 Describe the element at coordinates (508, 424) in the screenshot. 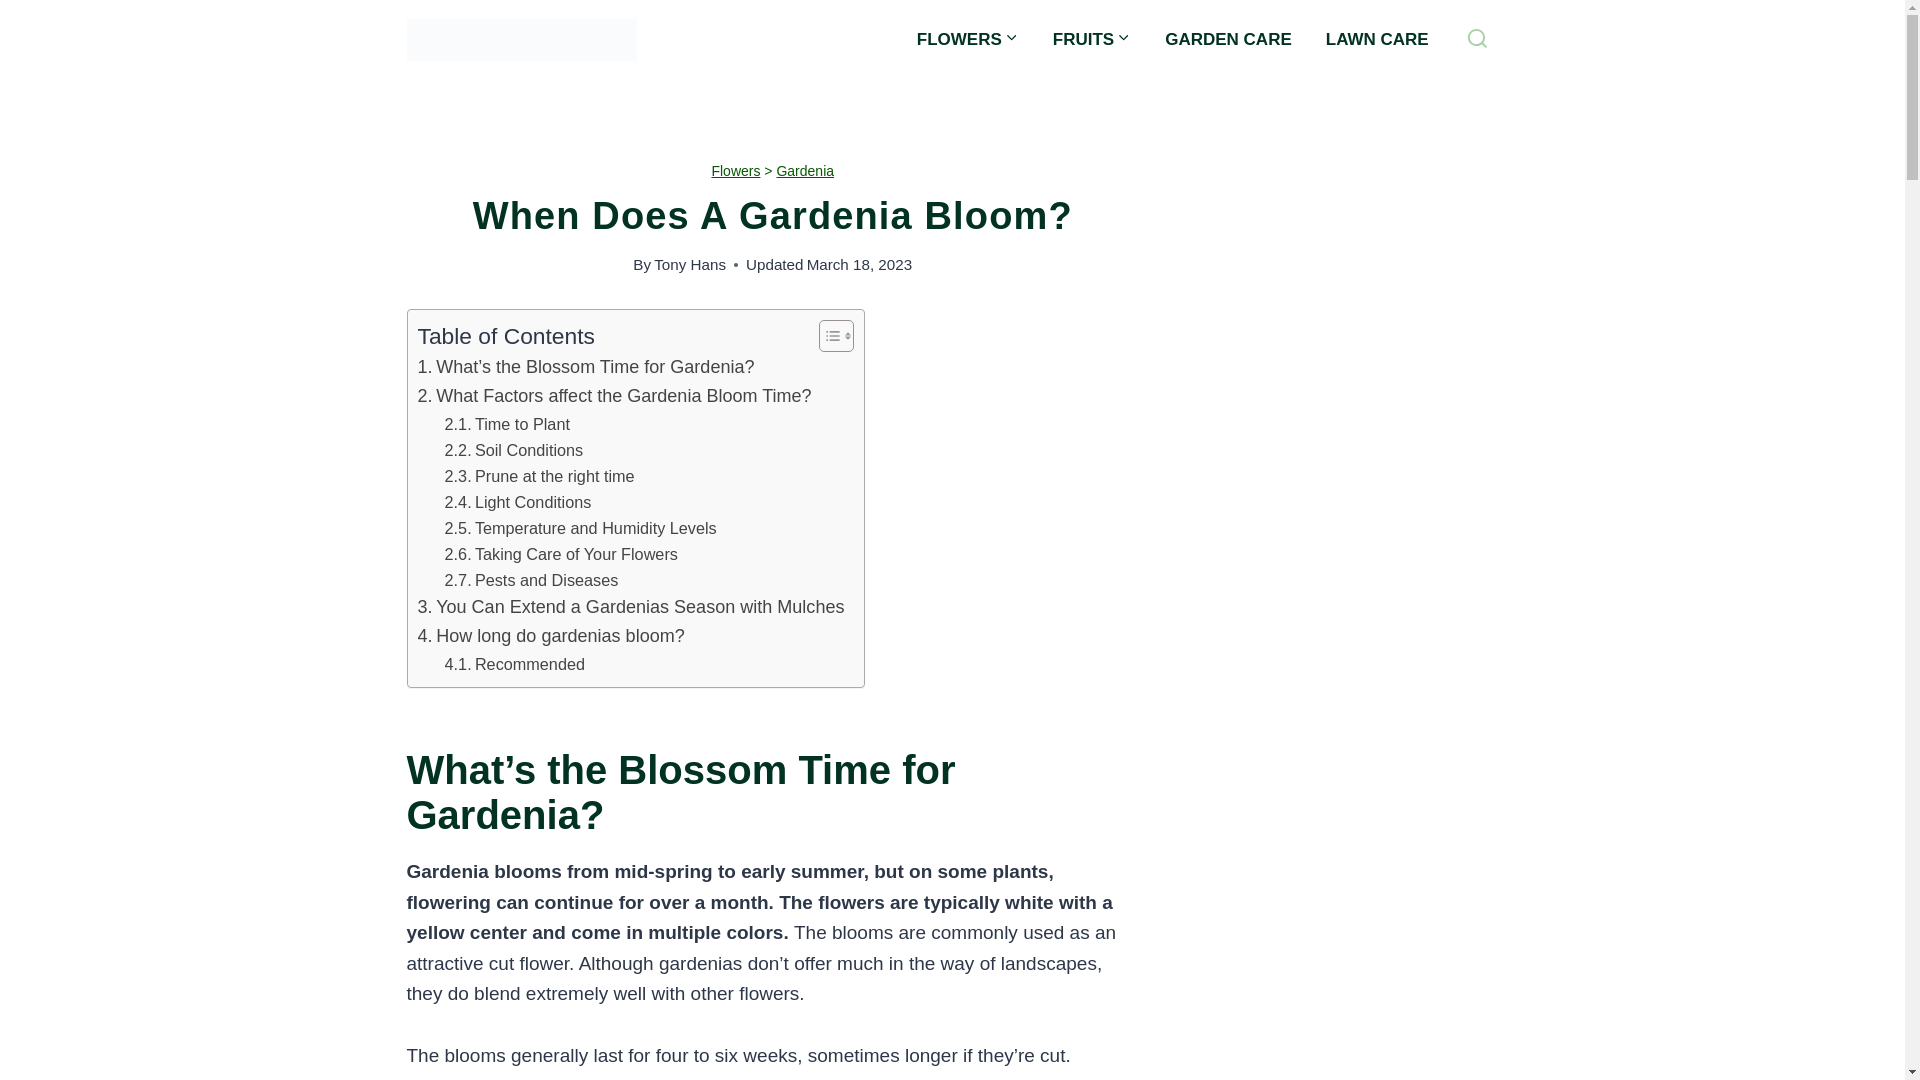

I see `Time to Plant` at that location.